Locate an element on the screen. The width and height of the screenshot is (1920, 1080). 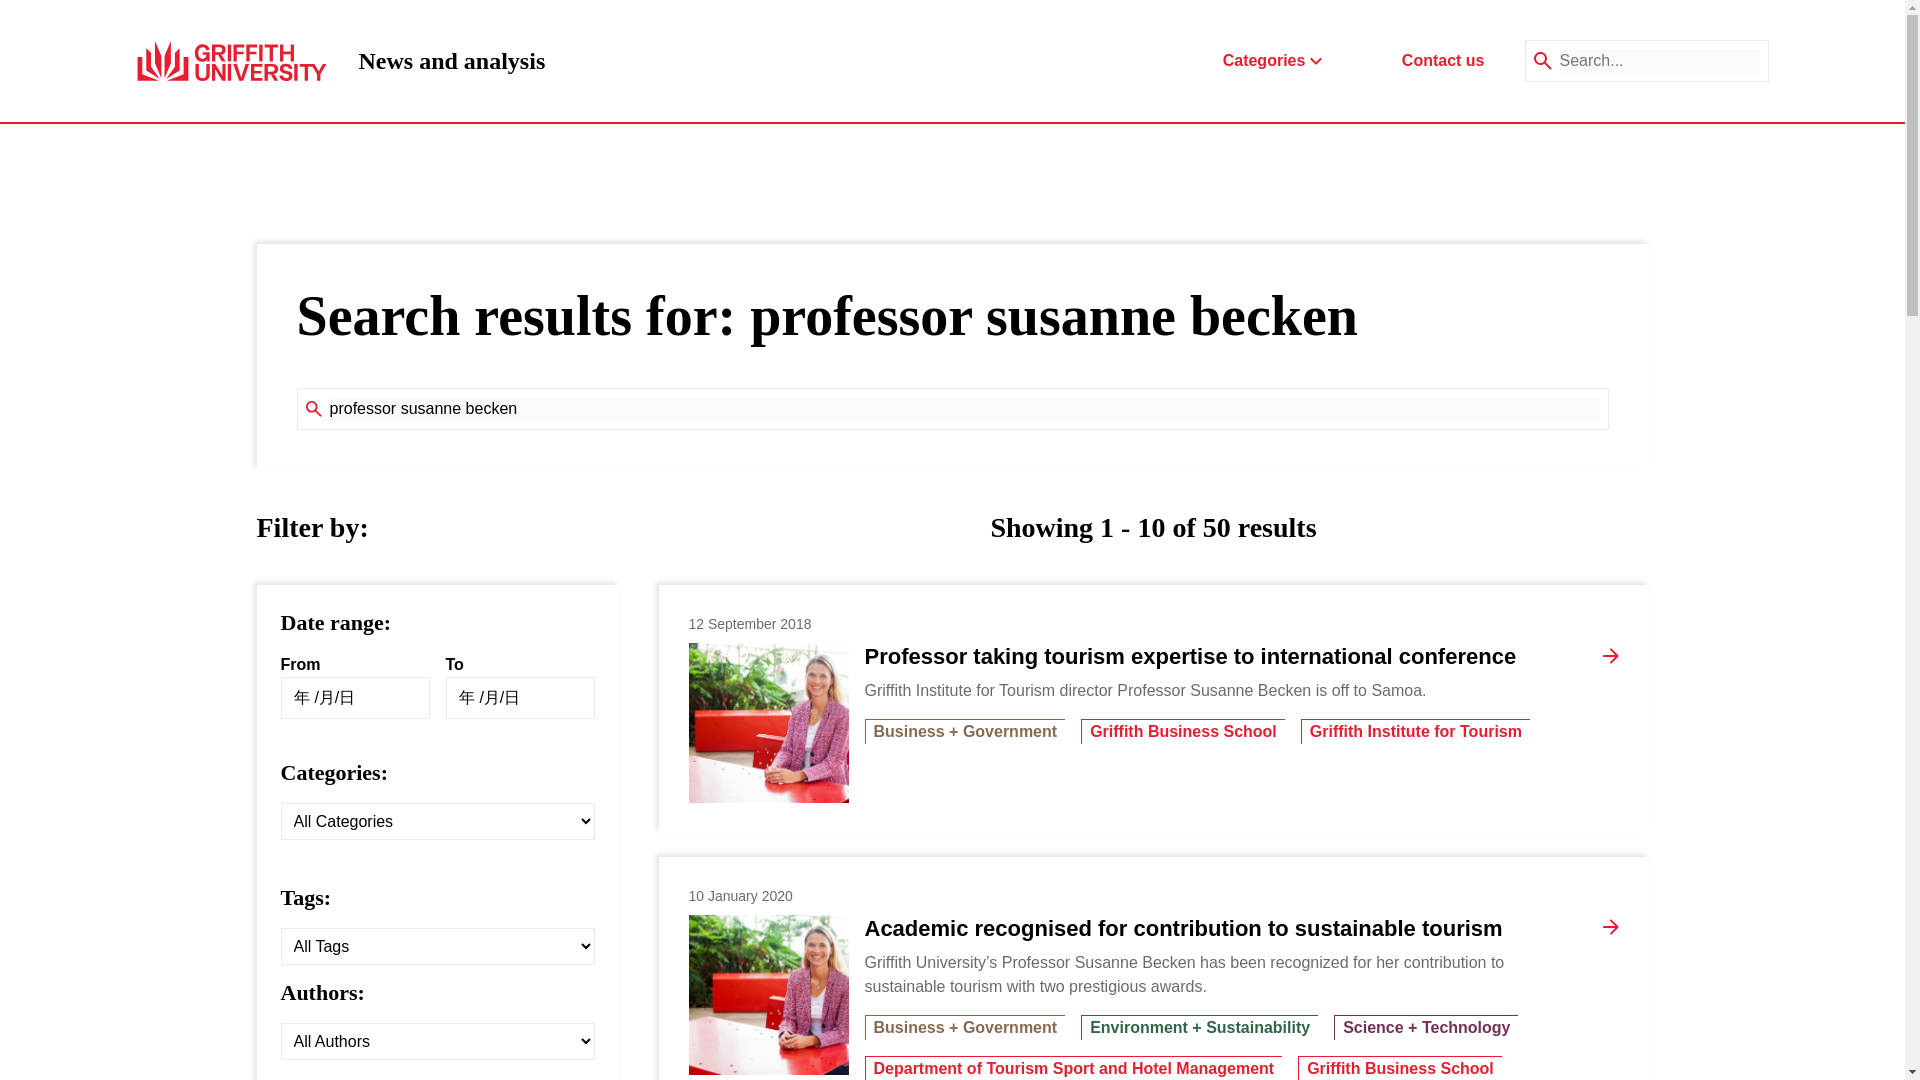
Griffith Business School is located at coordinates (1182, 732).